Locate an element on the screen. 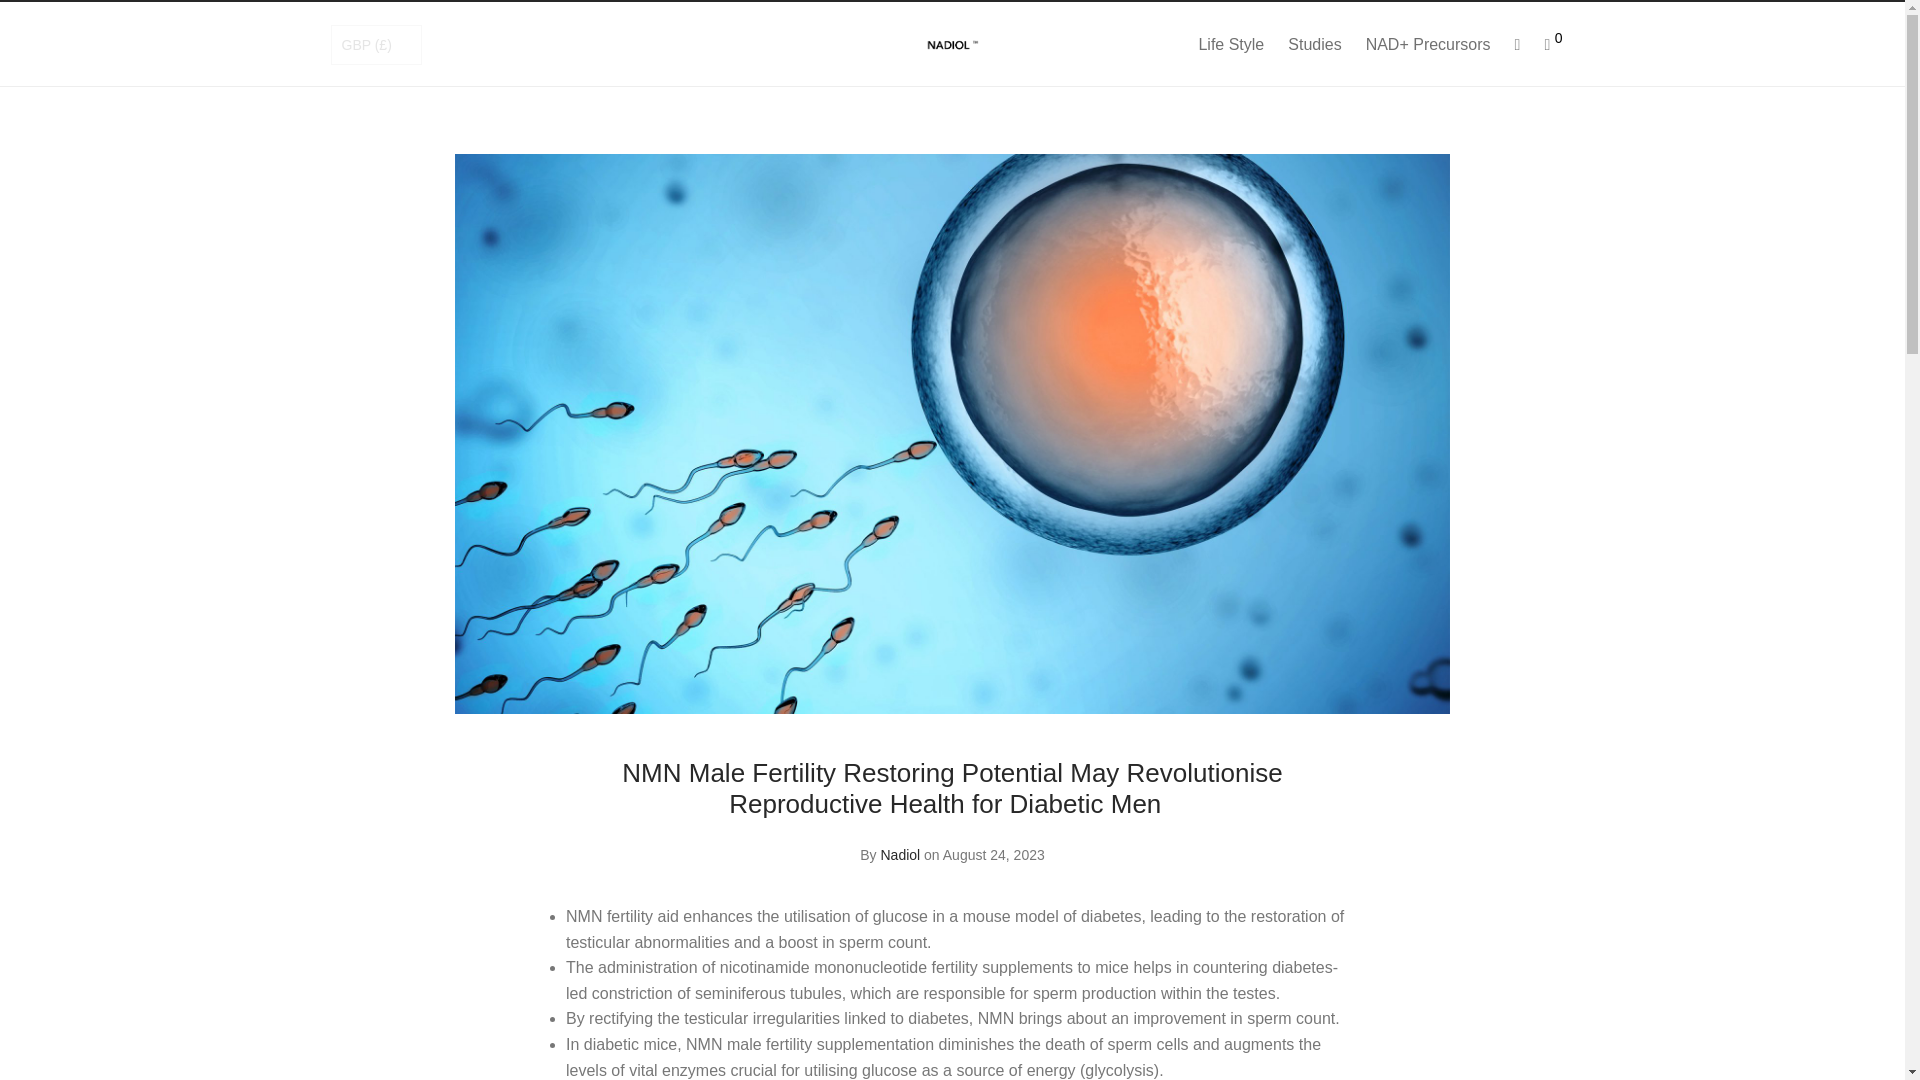 This screenshot has width=1920, height=1080. Studies is located at coordinates (1314, 44).